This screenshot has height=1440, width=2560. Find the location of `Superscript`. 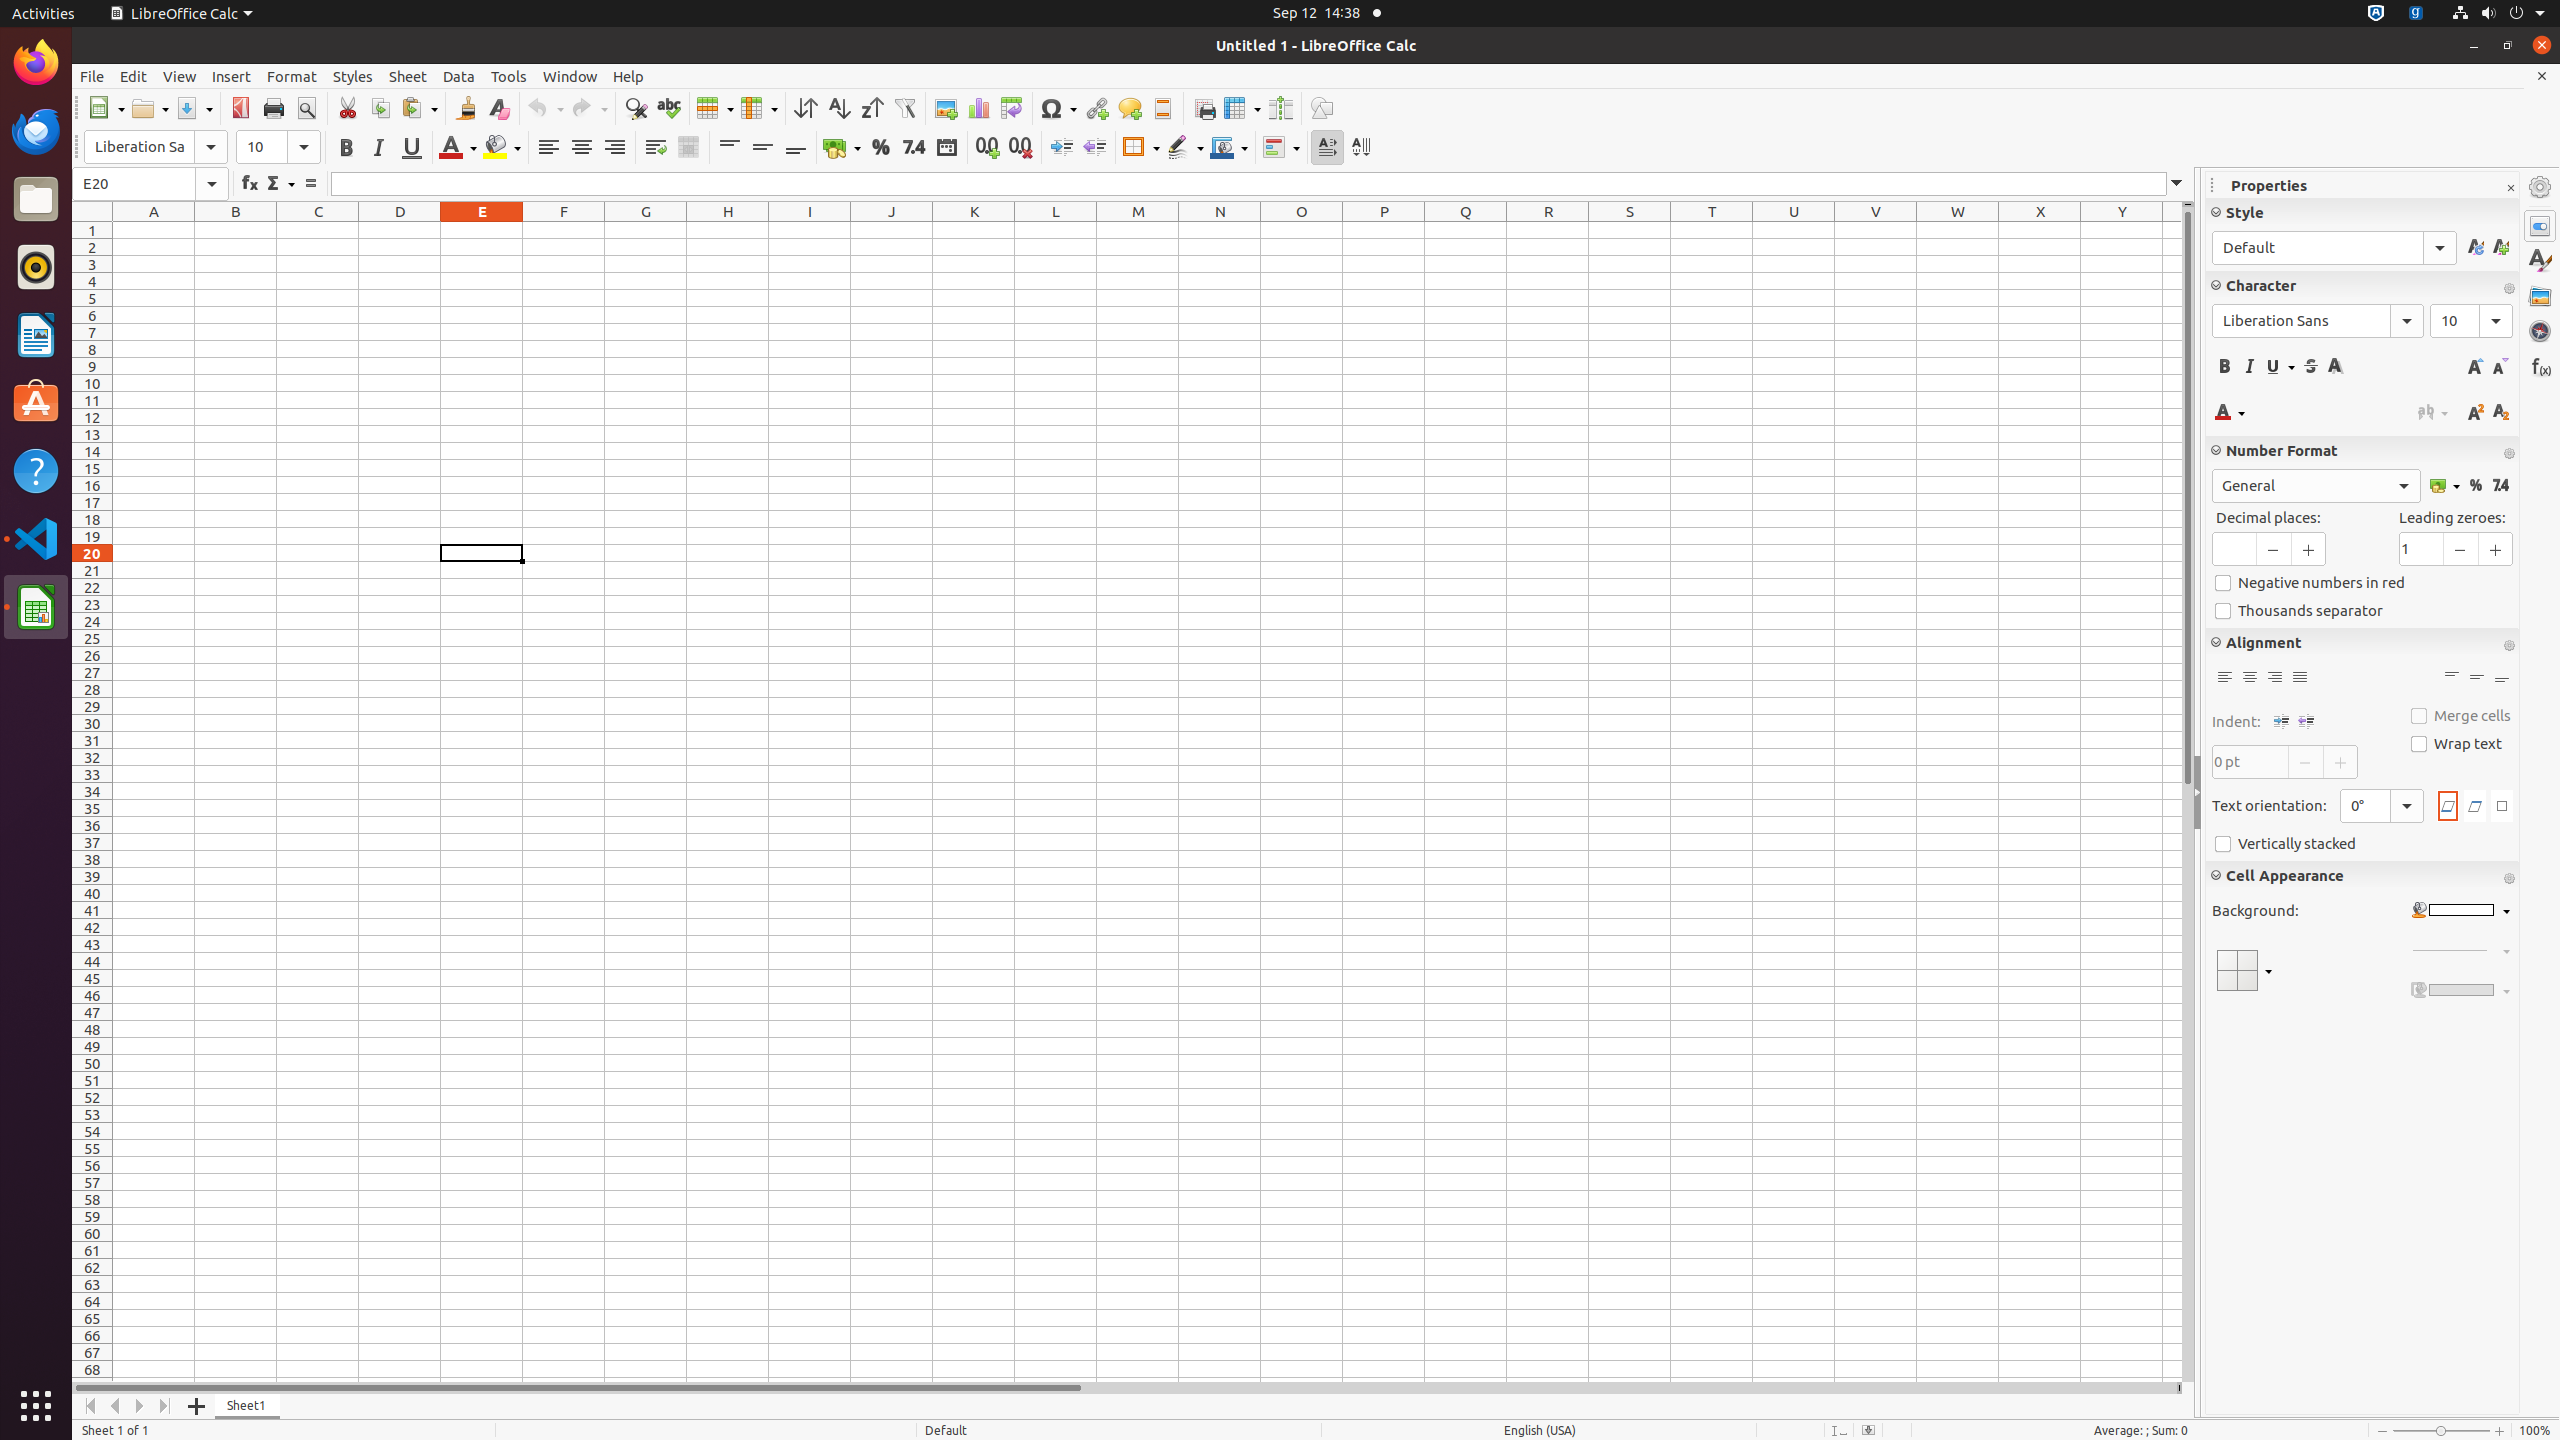

Superscript is located at coordinates (2476, 412).